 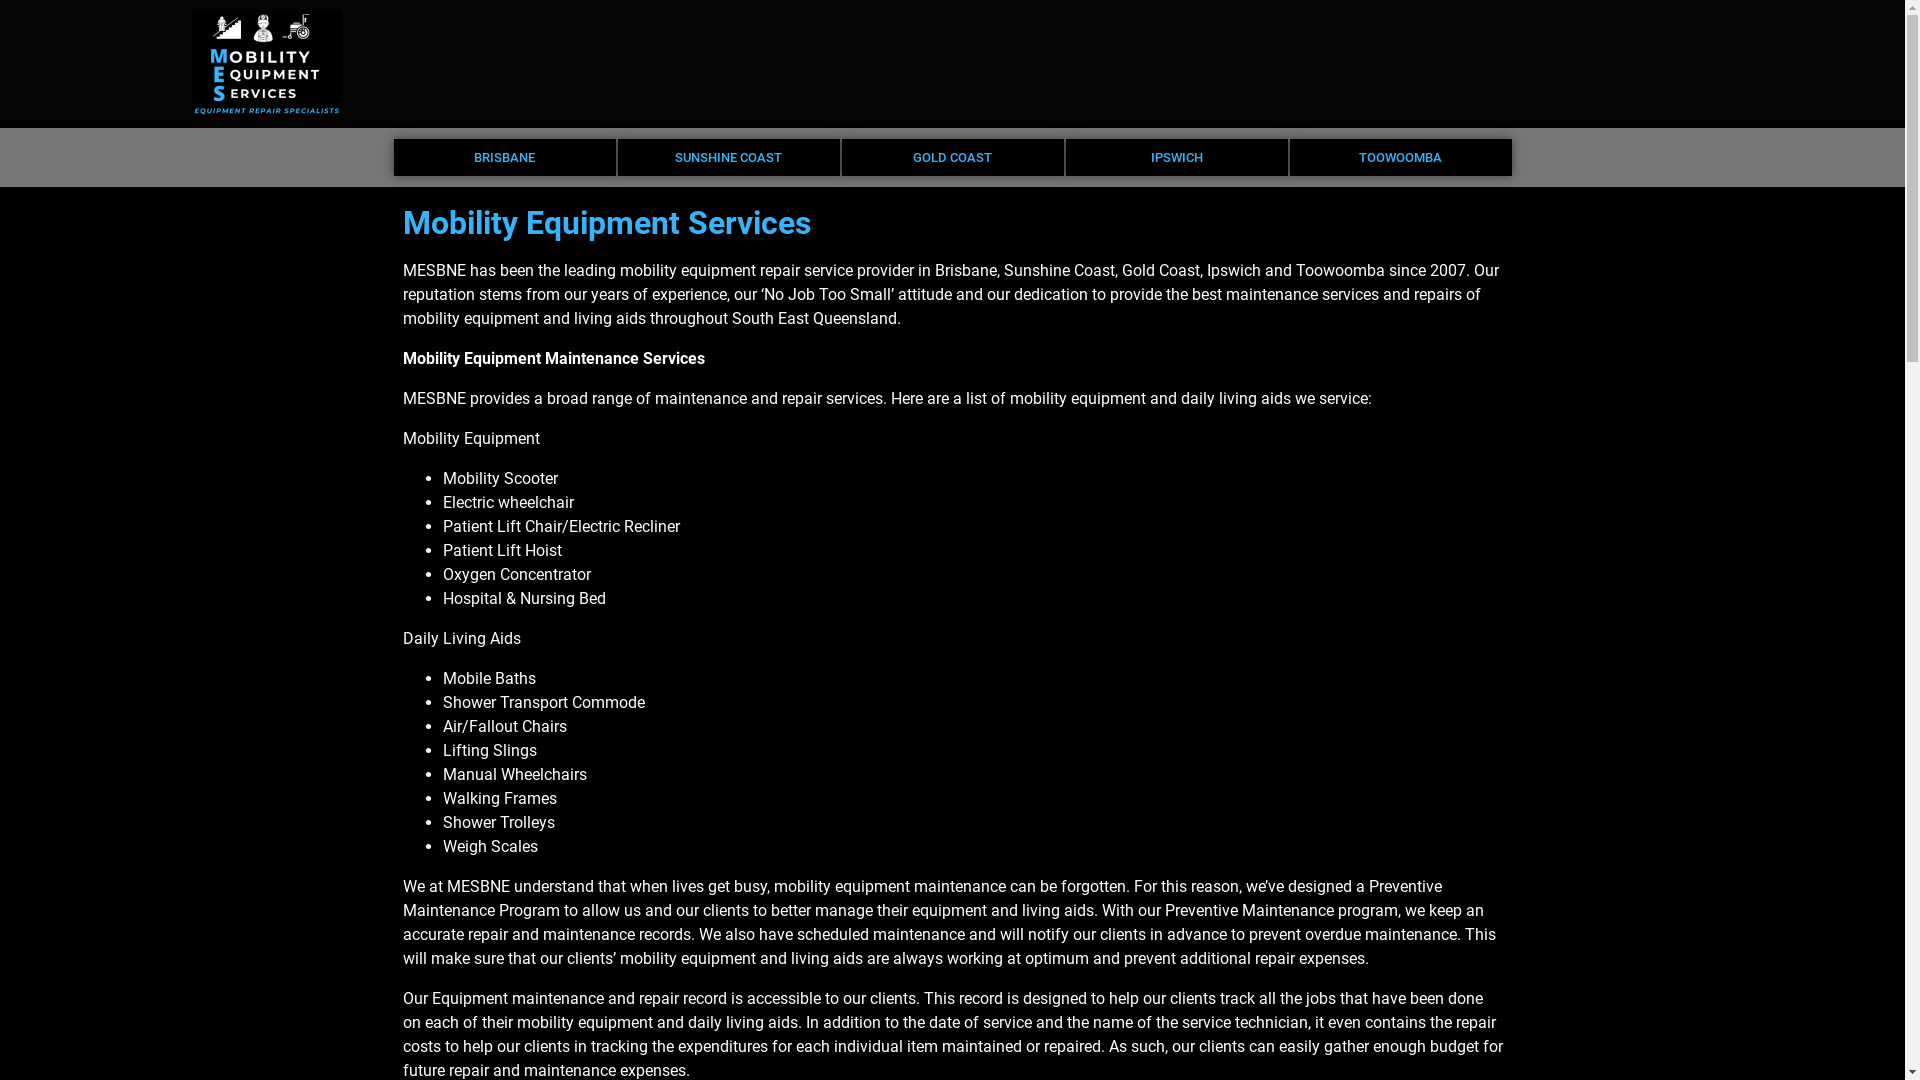 What do you see at coordinates (1401, 158) in the screenshot?
I see `TOOWOOMBA` at bounding box center [1401, 158].